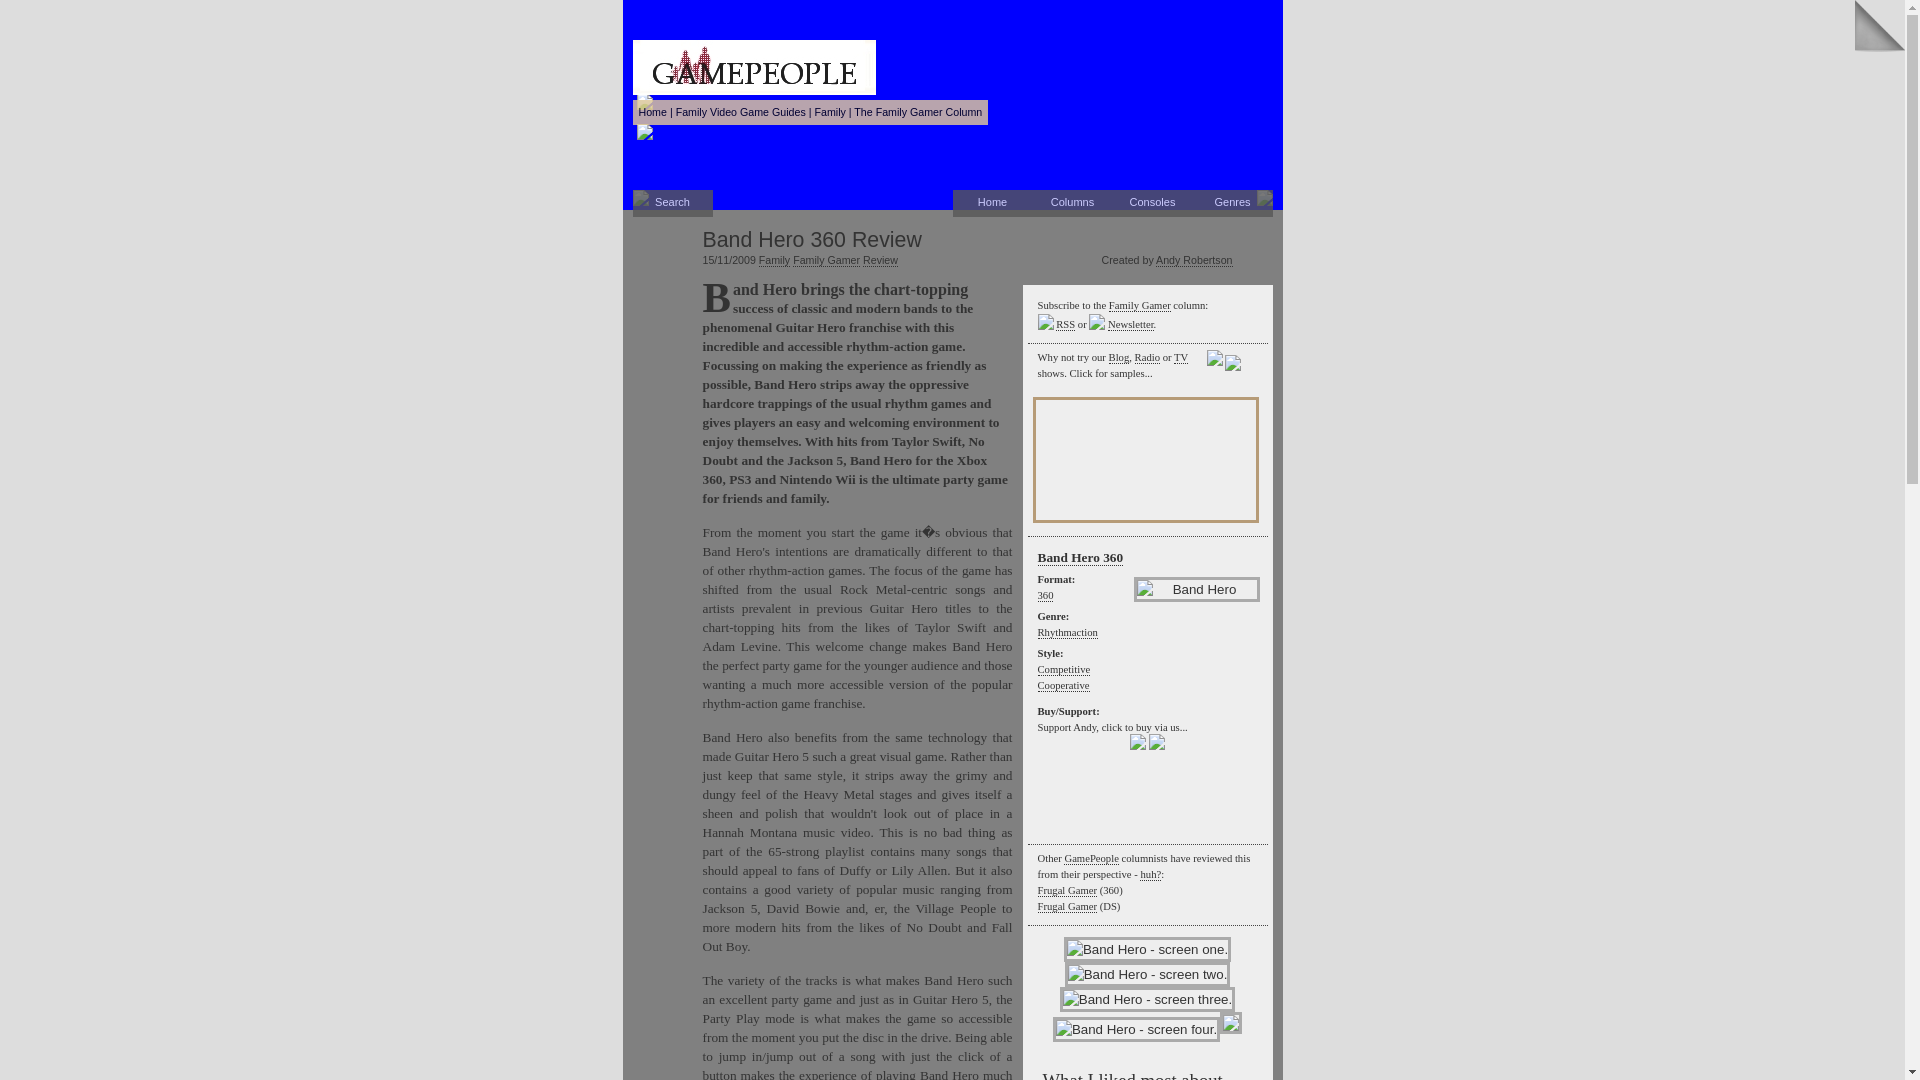  What do you see at coordinates (826, 260) in the screenshot?
I see `Family Gamer` at bounding box center [826, 260].